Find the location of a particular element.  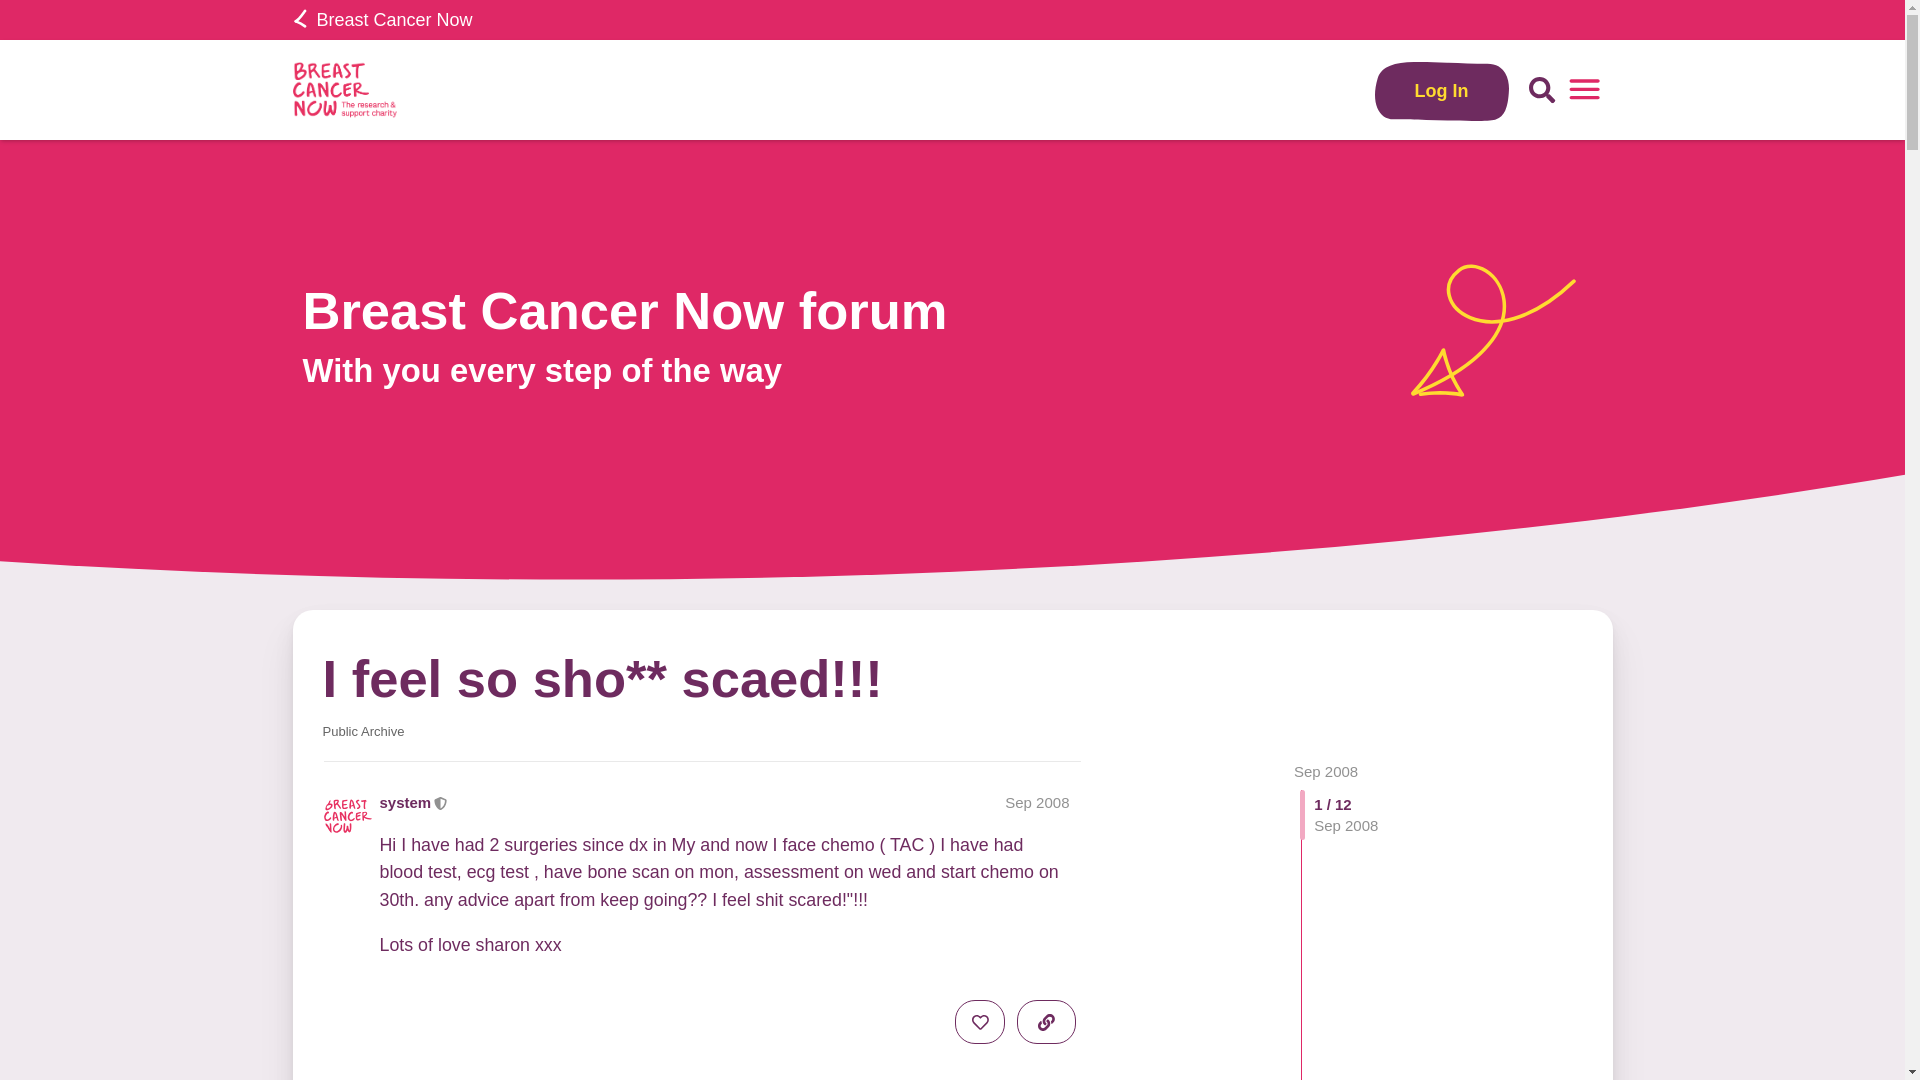

This user is a moderator is located at coordinates (441, 802).